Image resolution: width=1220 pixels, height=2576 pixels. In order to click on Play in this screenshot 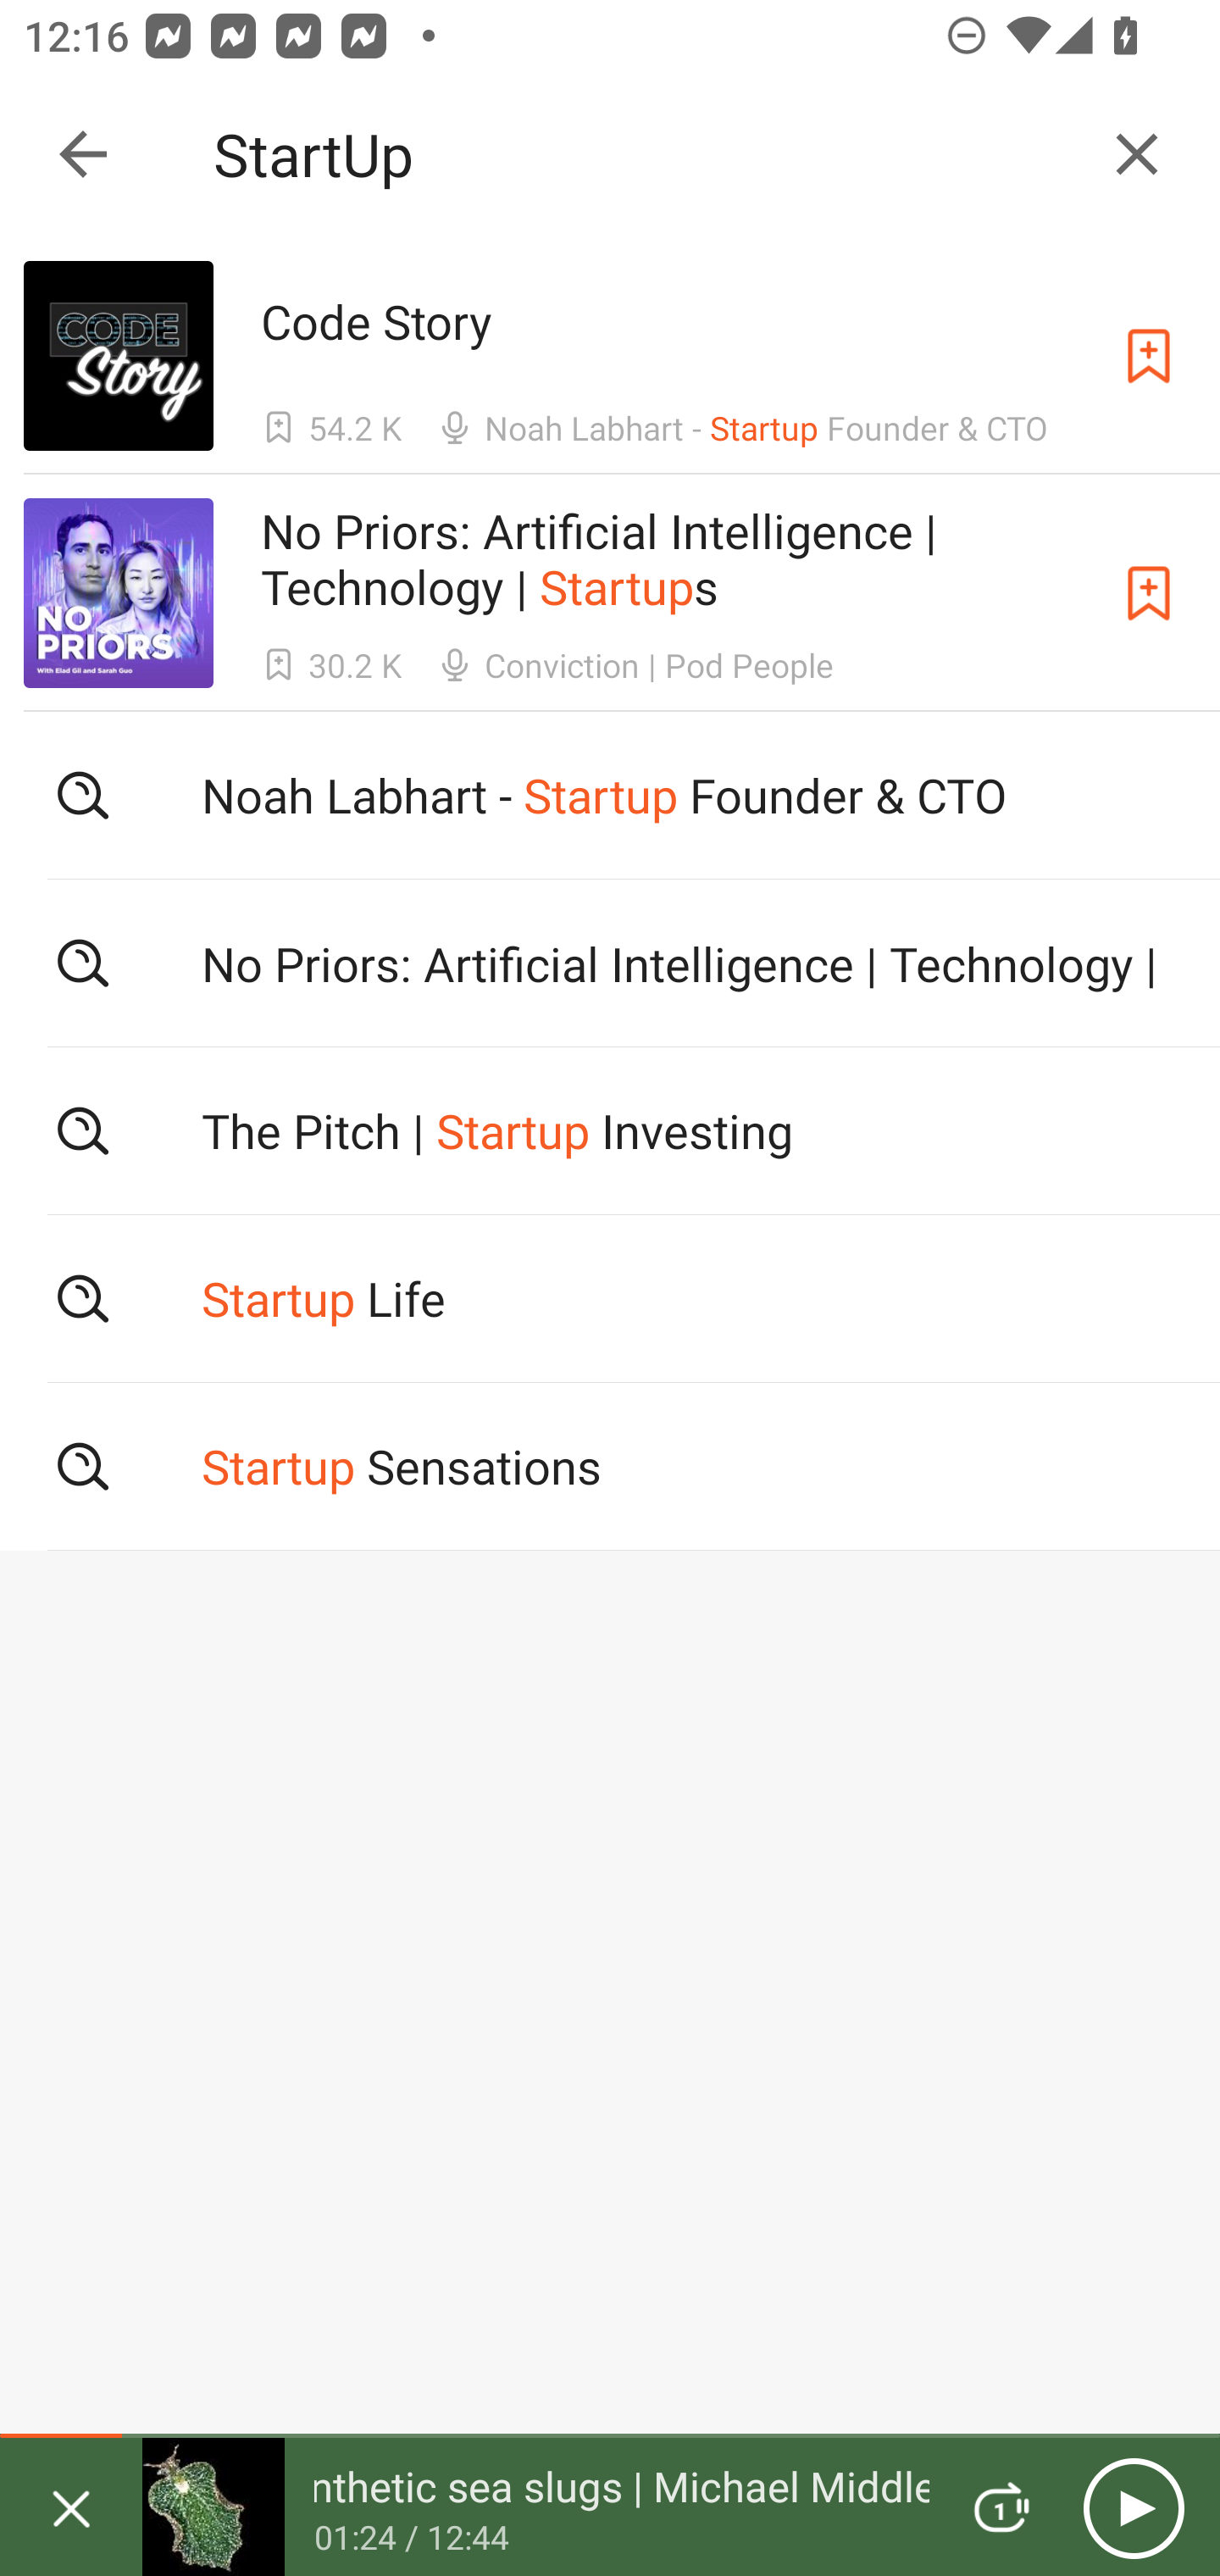, I will do `click(1134, 2507)`.